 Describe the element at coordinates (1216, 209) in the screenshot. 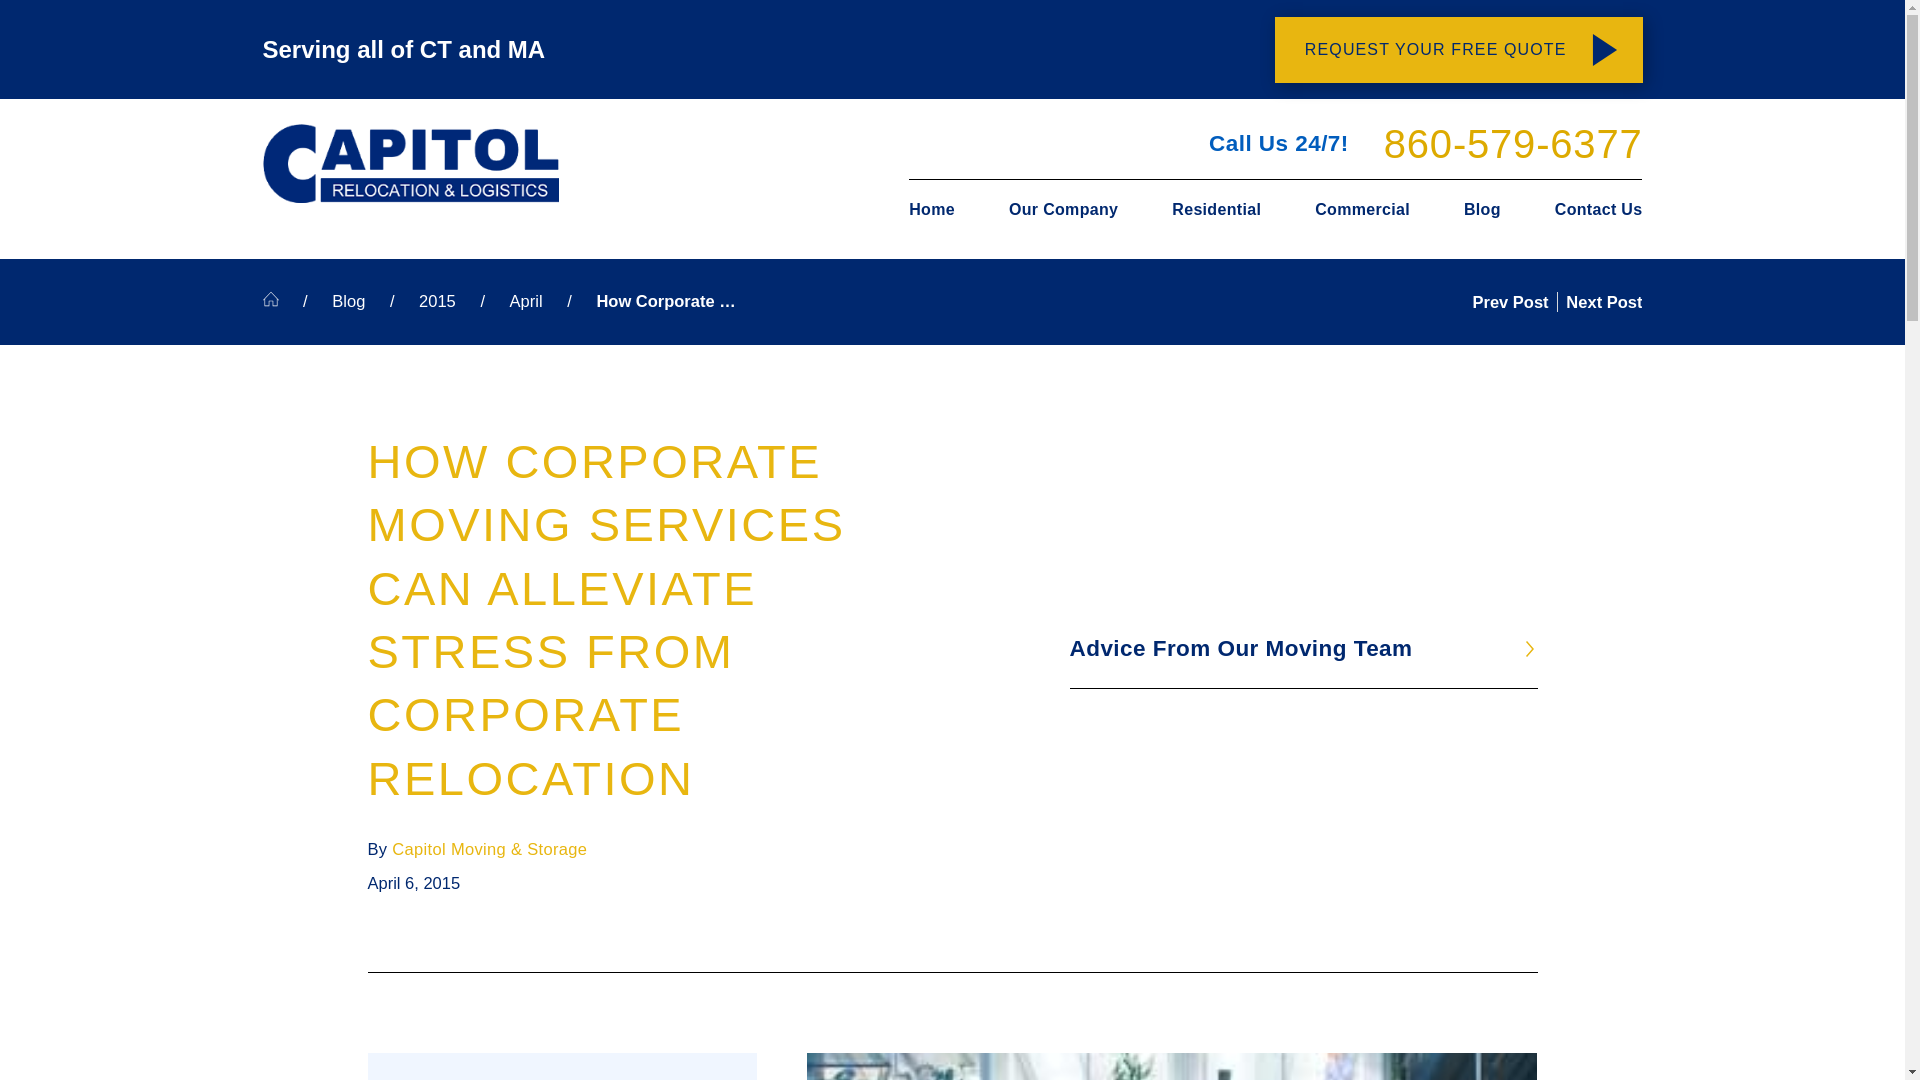

I see `Residential` at that location.